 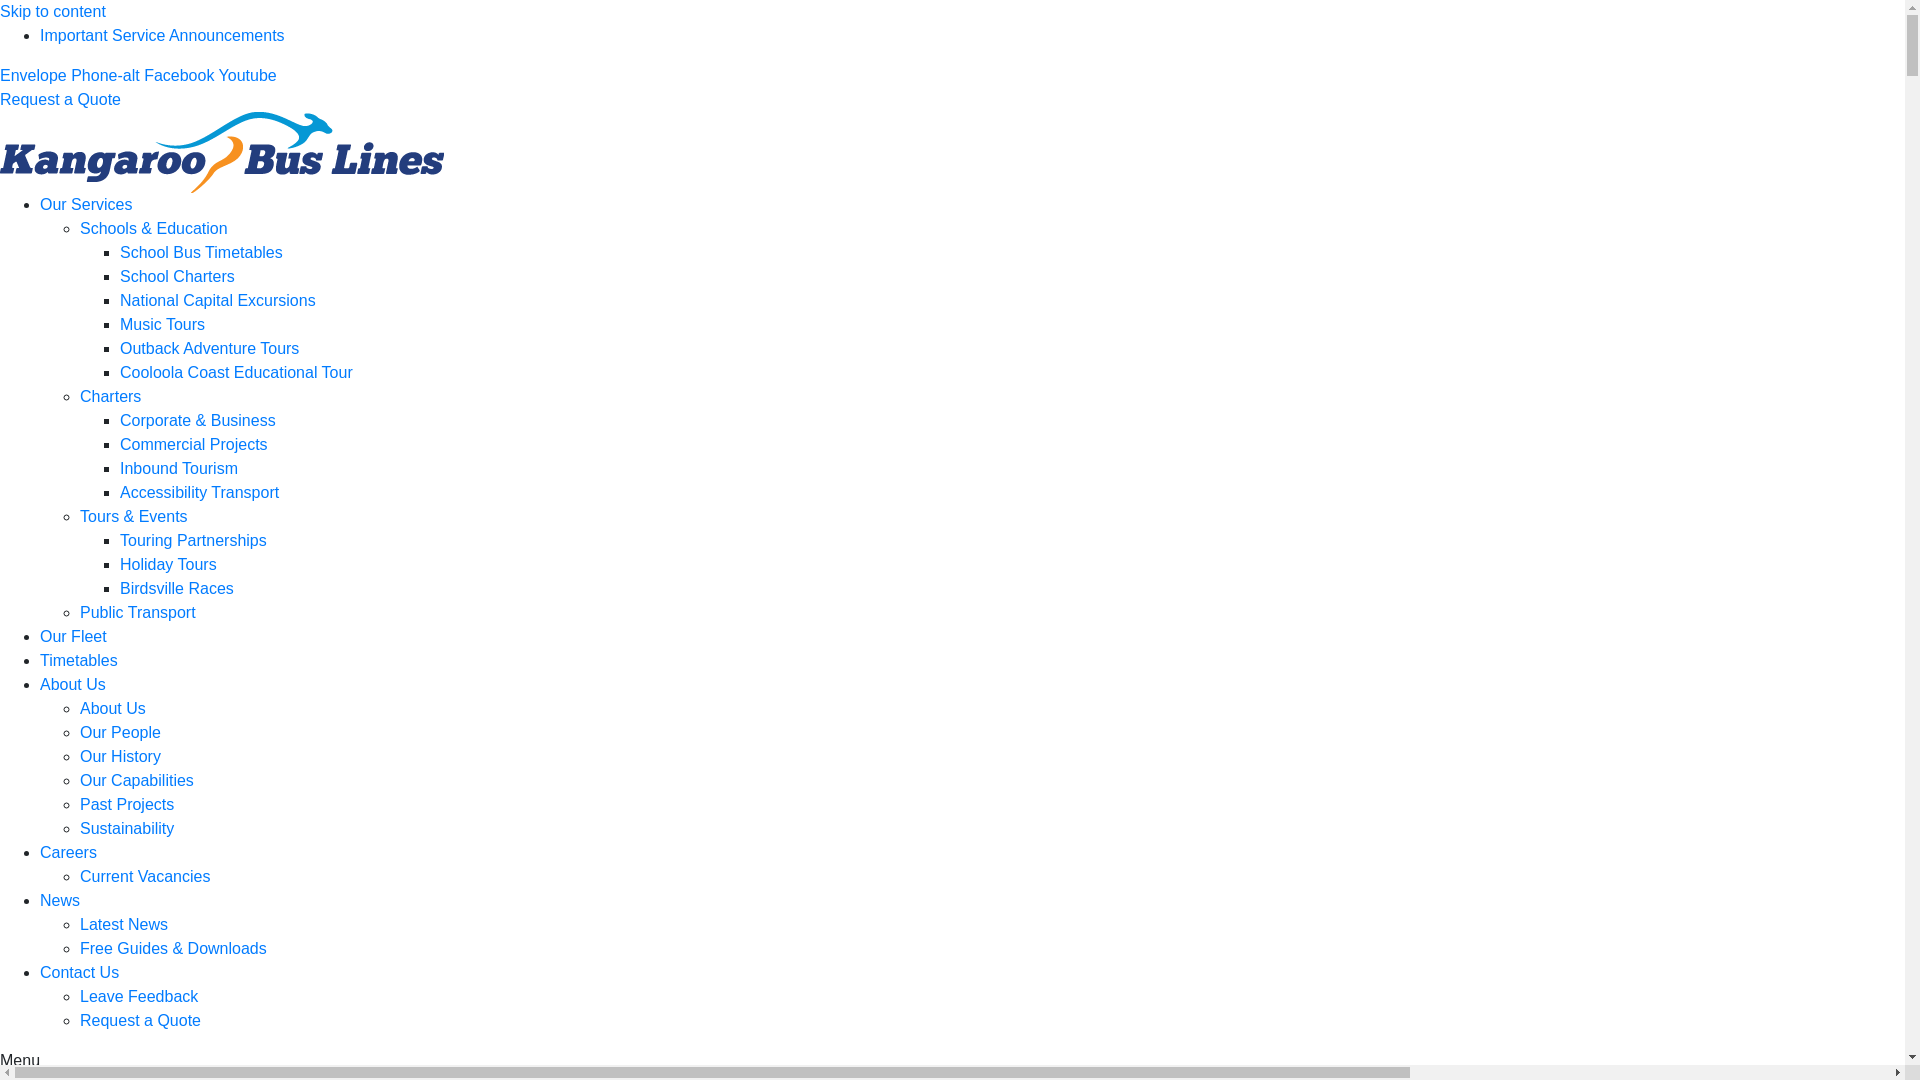 What do you see at coordinates (162, 36) in the screenshot?
I see `Important Service Announcements` at bounding box center [162, 36].